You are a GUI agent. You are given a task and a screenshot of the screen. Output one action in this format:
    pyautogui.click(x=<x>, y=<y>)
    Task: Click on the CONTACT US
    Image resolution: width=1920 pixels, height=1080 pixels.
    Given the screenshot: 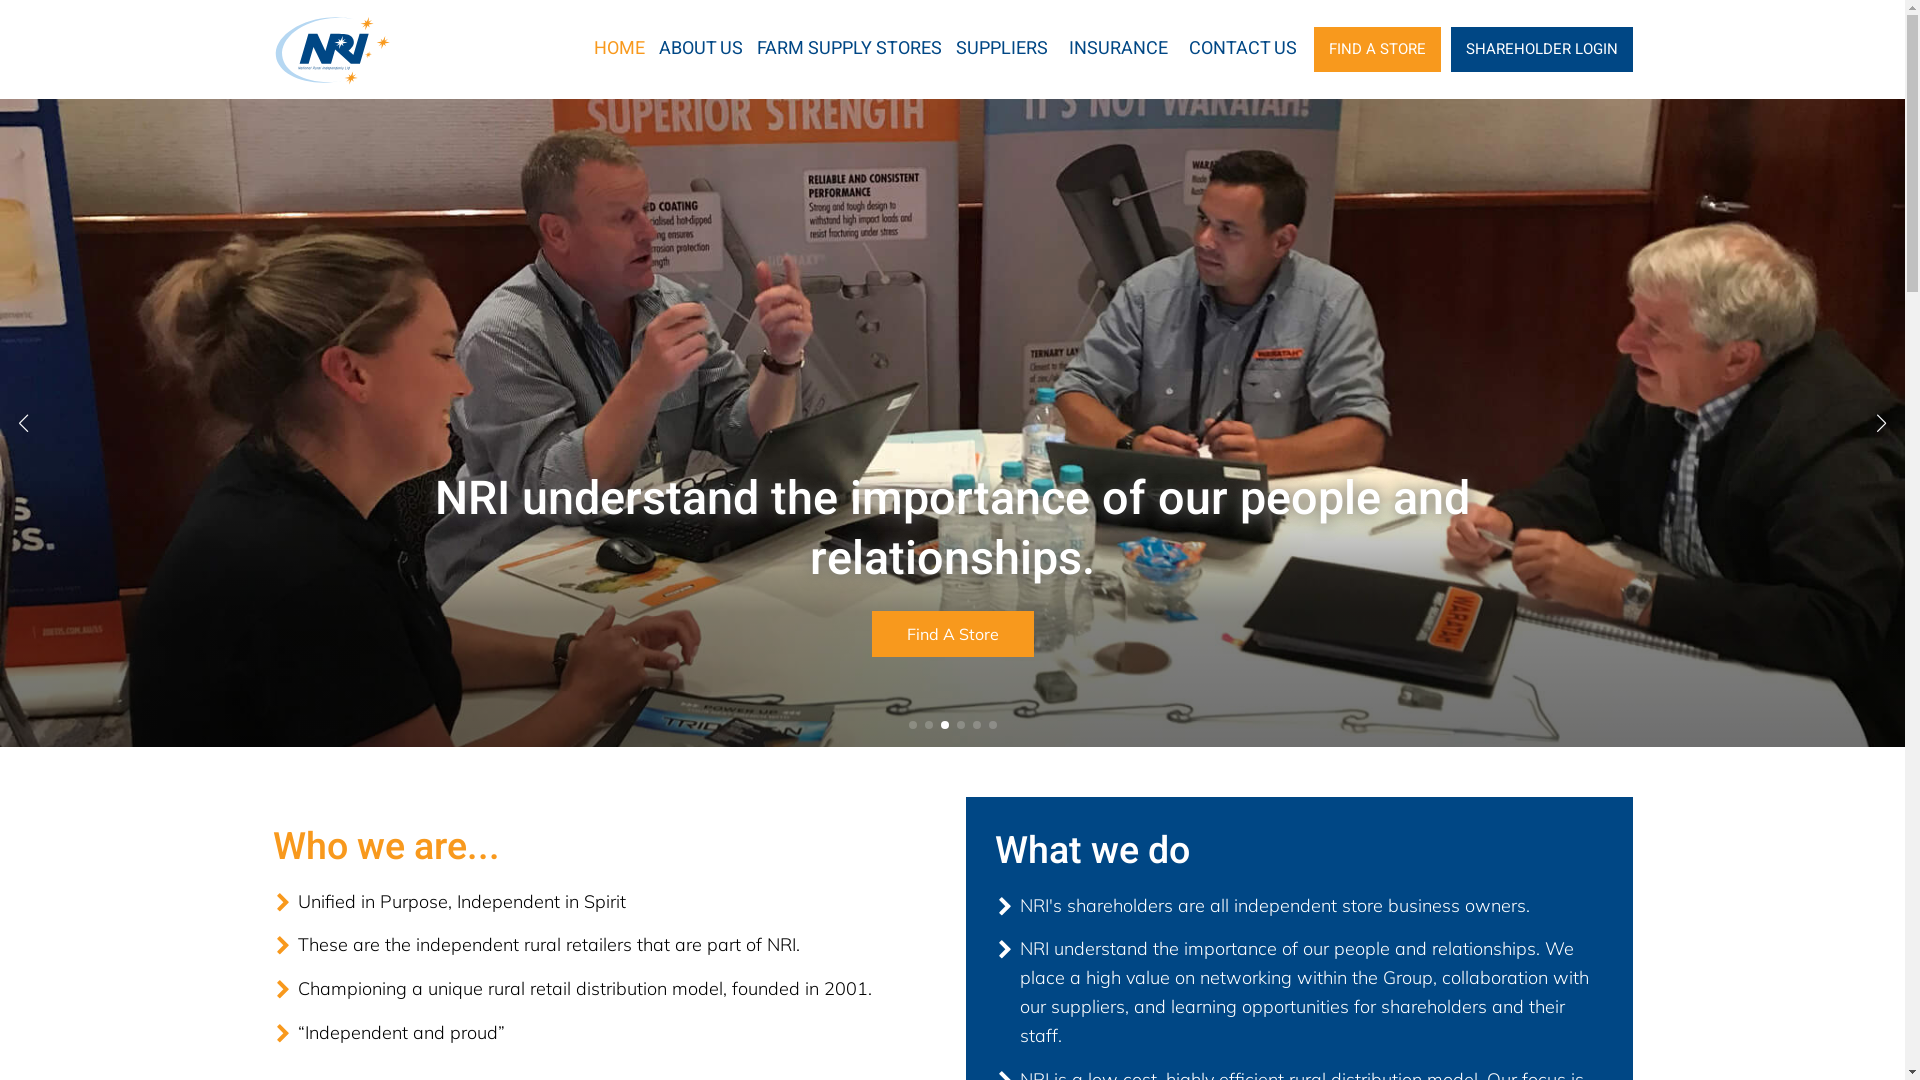 What is the action you would take?
    pyautogui.click(x=1242, y=50)
    